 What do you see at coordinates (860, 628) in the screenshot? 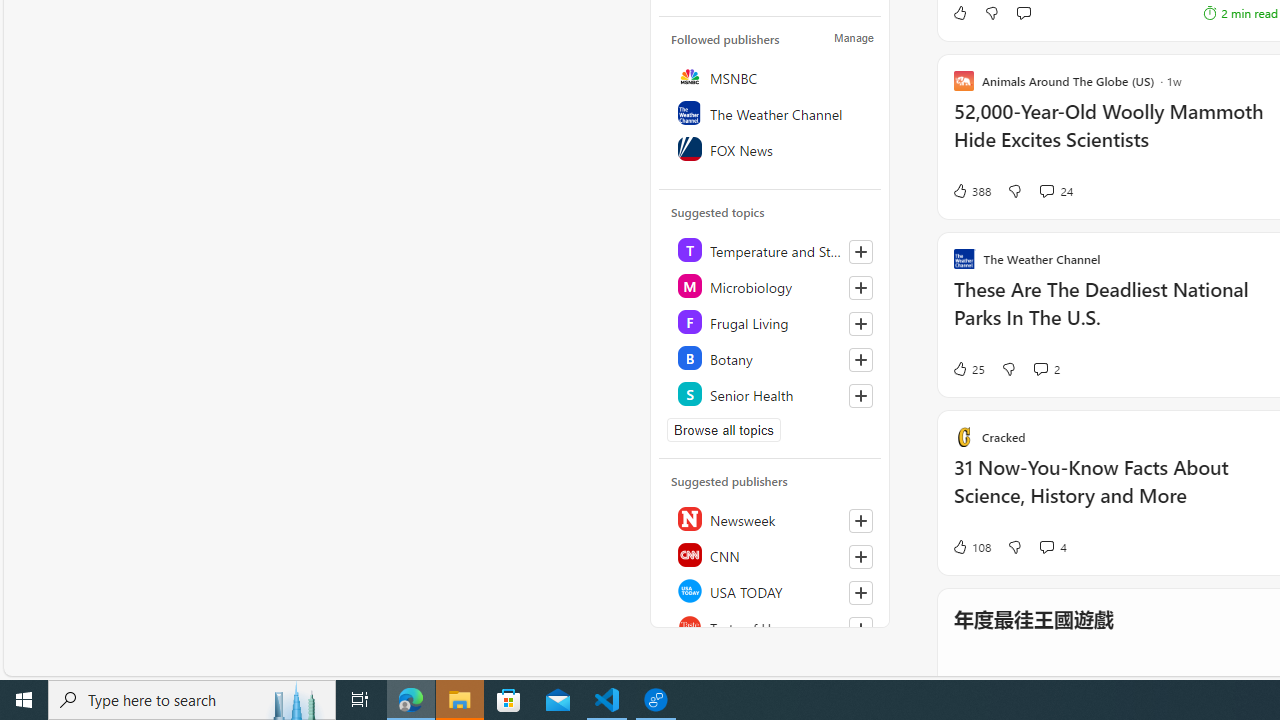
I see `Follow this source` at bounding box center [860, 628].